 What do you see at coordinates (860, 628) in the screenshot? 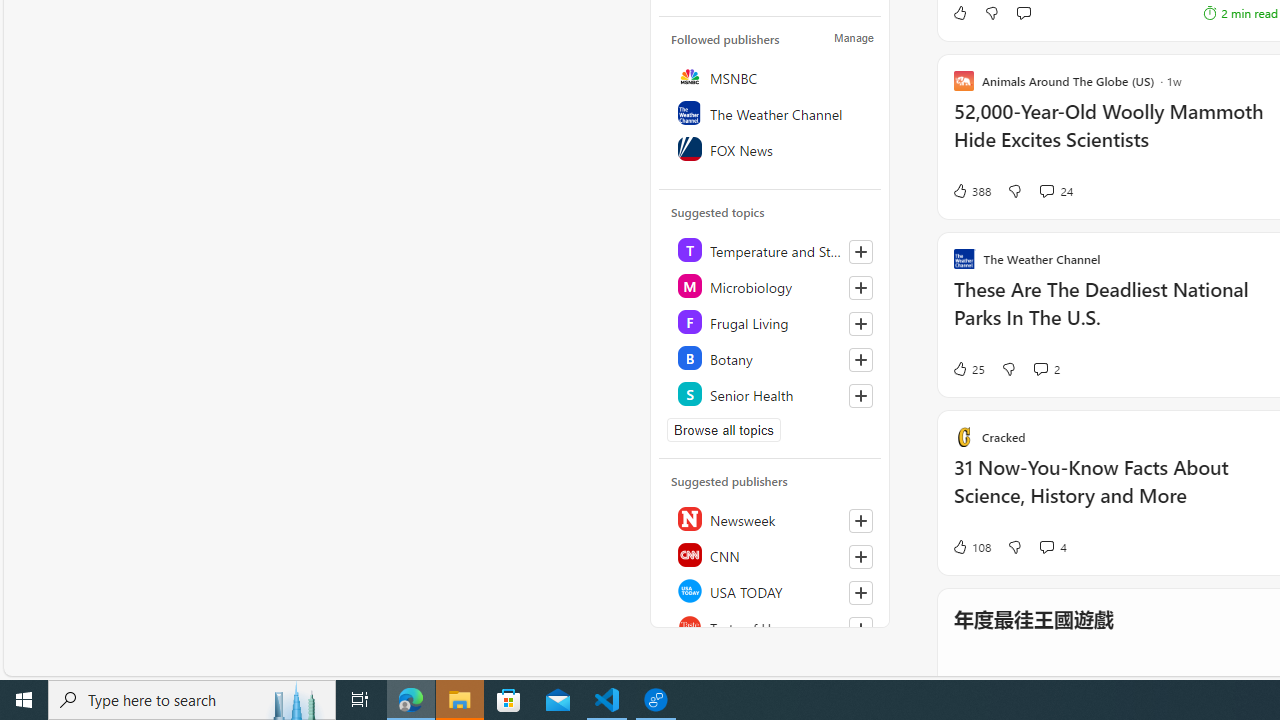
I see `Follow this source` at bounding box center [860, 628].